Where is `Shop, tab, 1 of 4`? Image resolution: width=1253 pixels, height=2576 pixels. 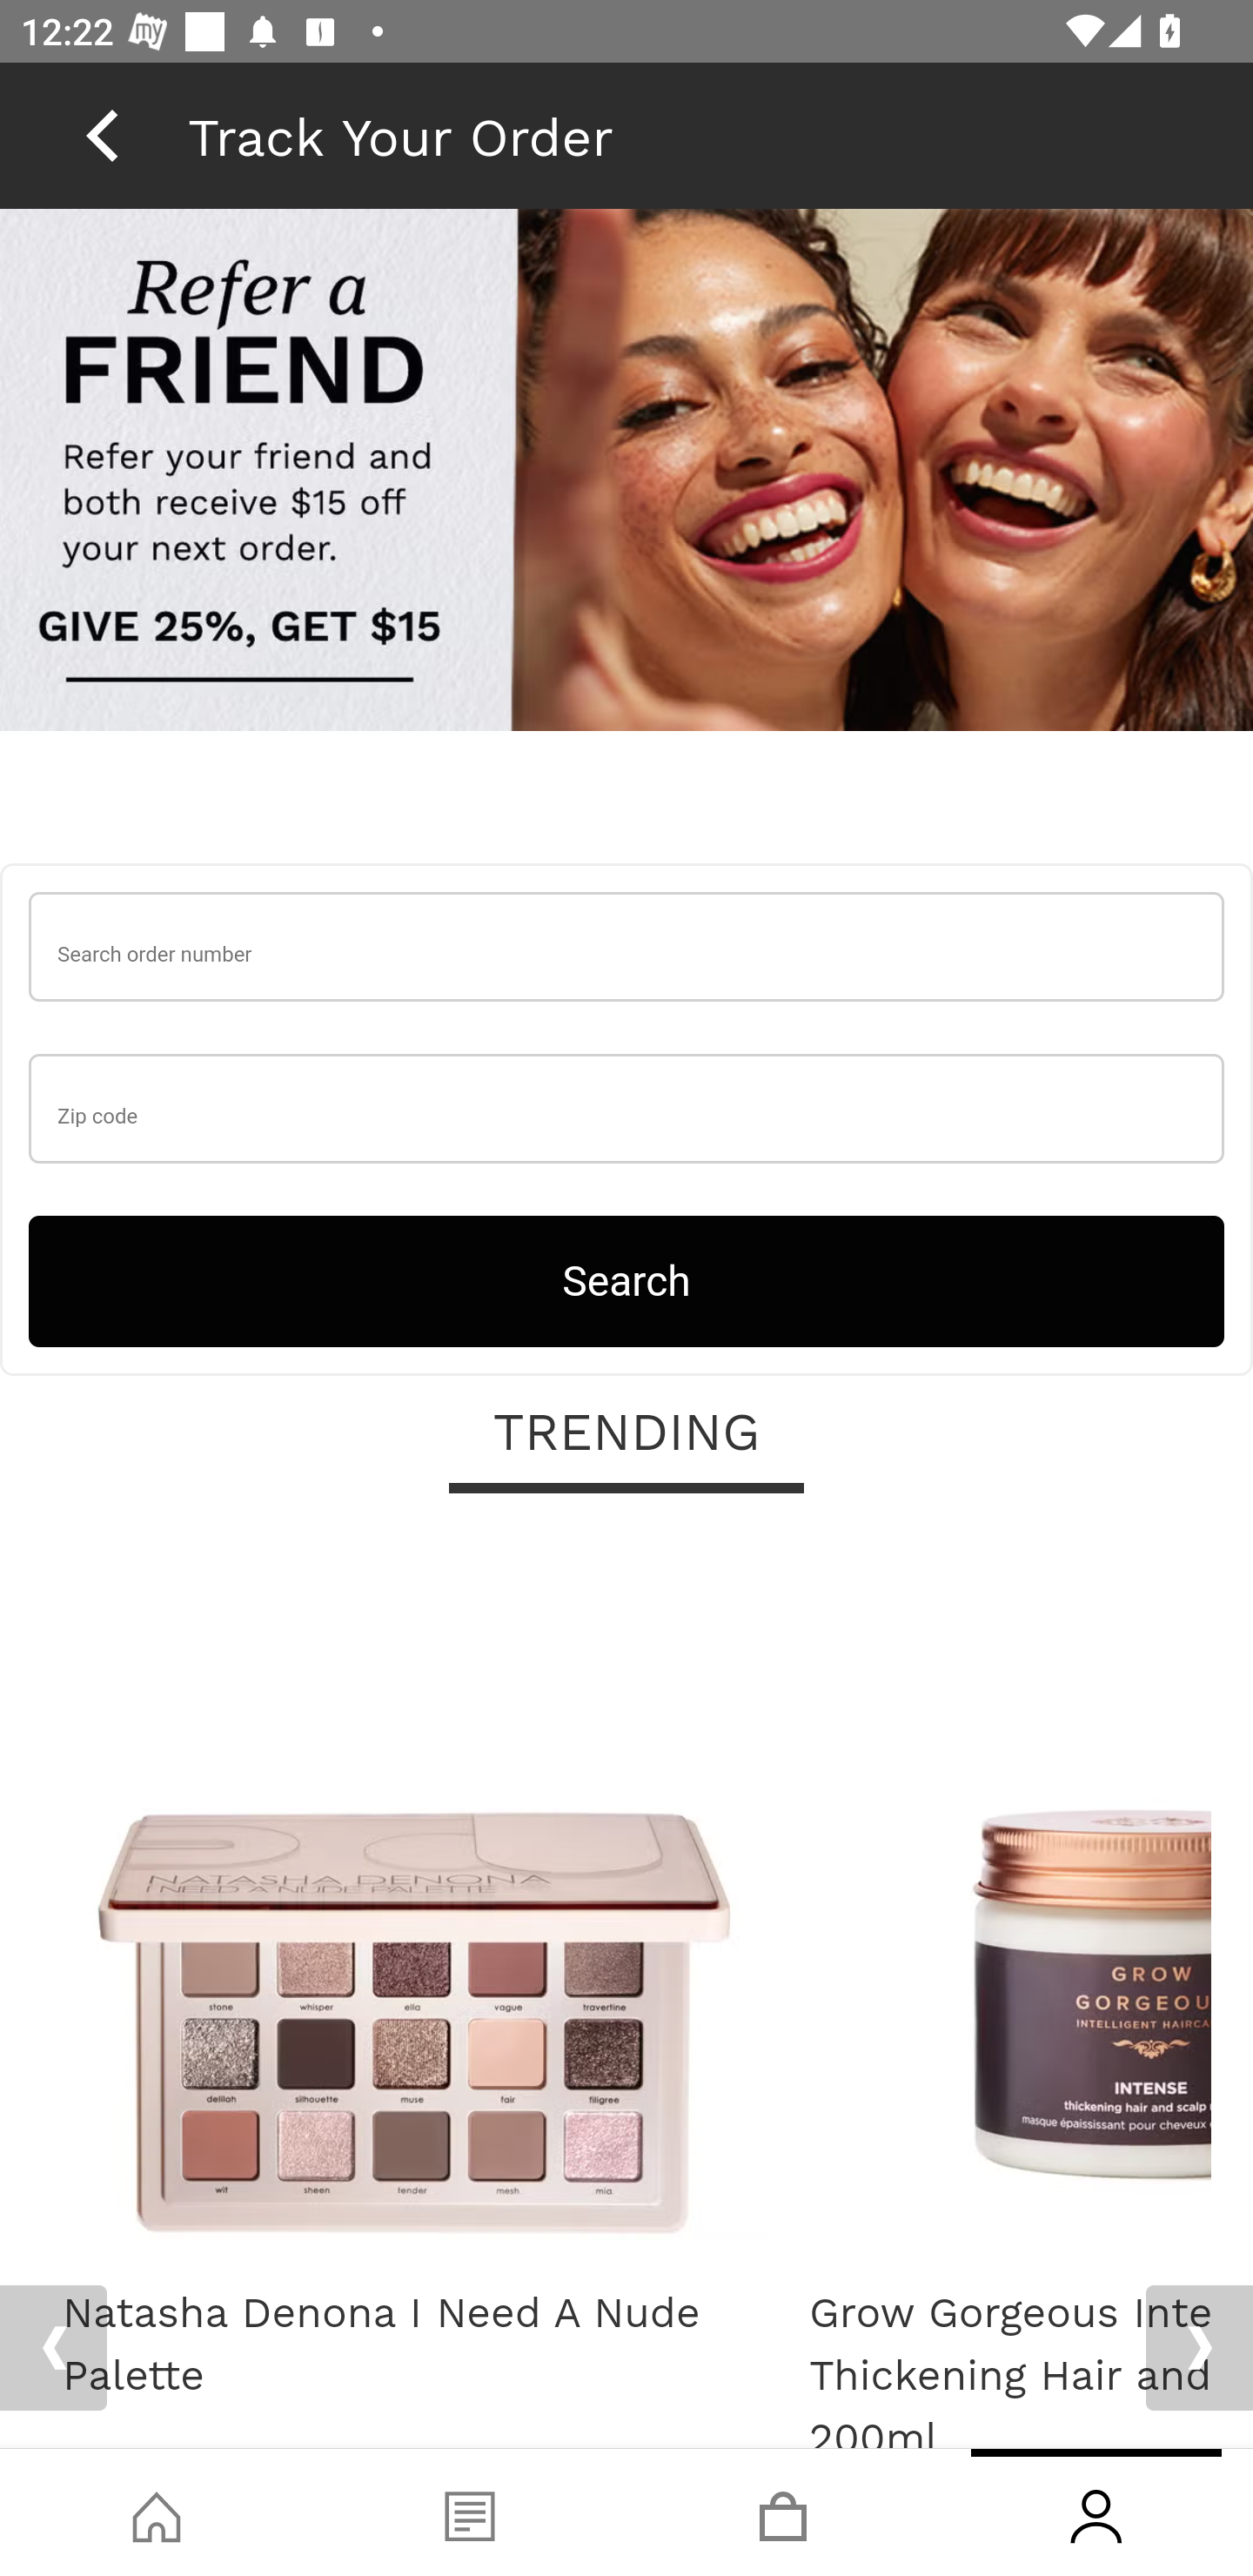
Shop, tab, 1 of 4 is located at coordinates (157, 2512).